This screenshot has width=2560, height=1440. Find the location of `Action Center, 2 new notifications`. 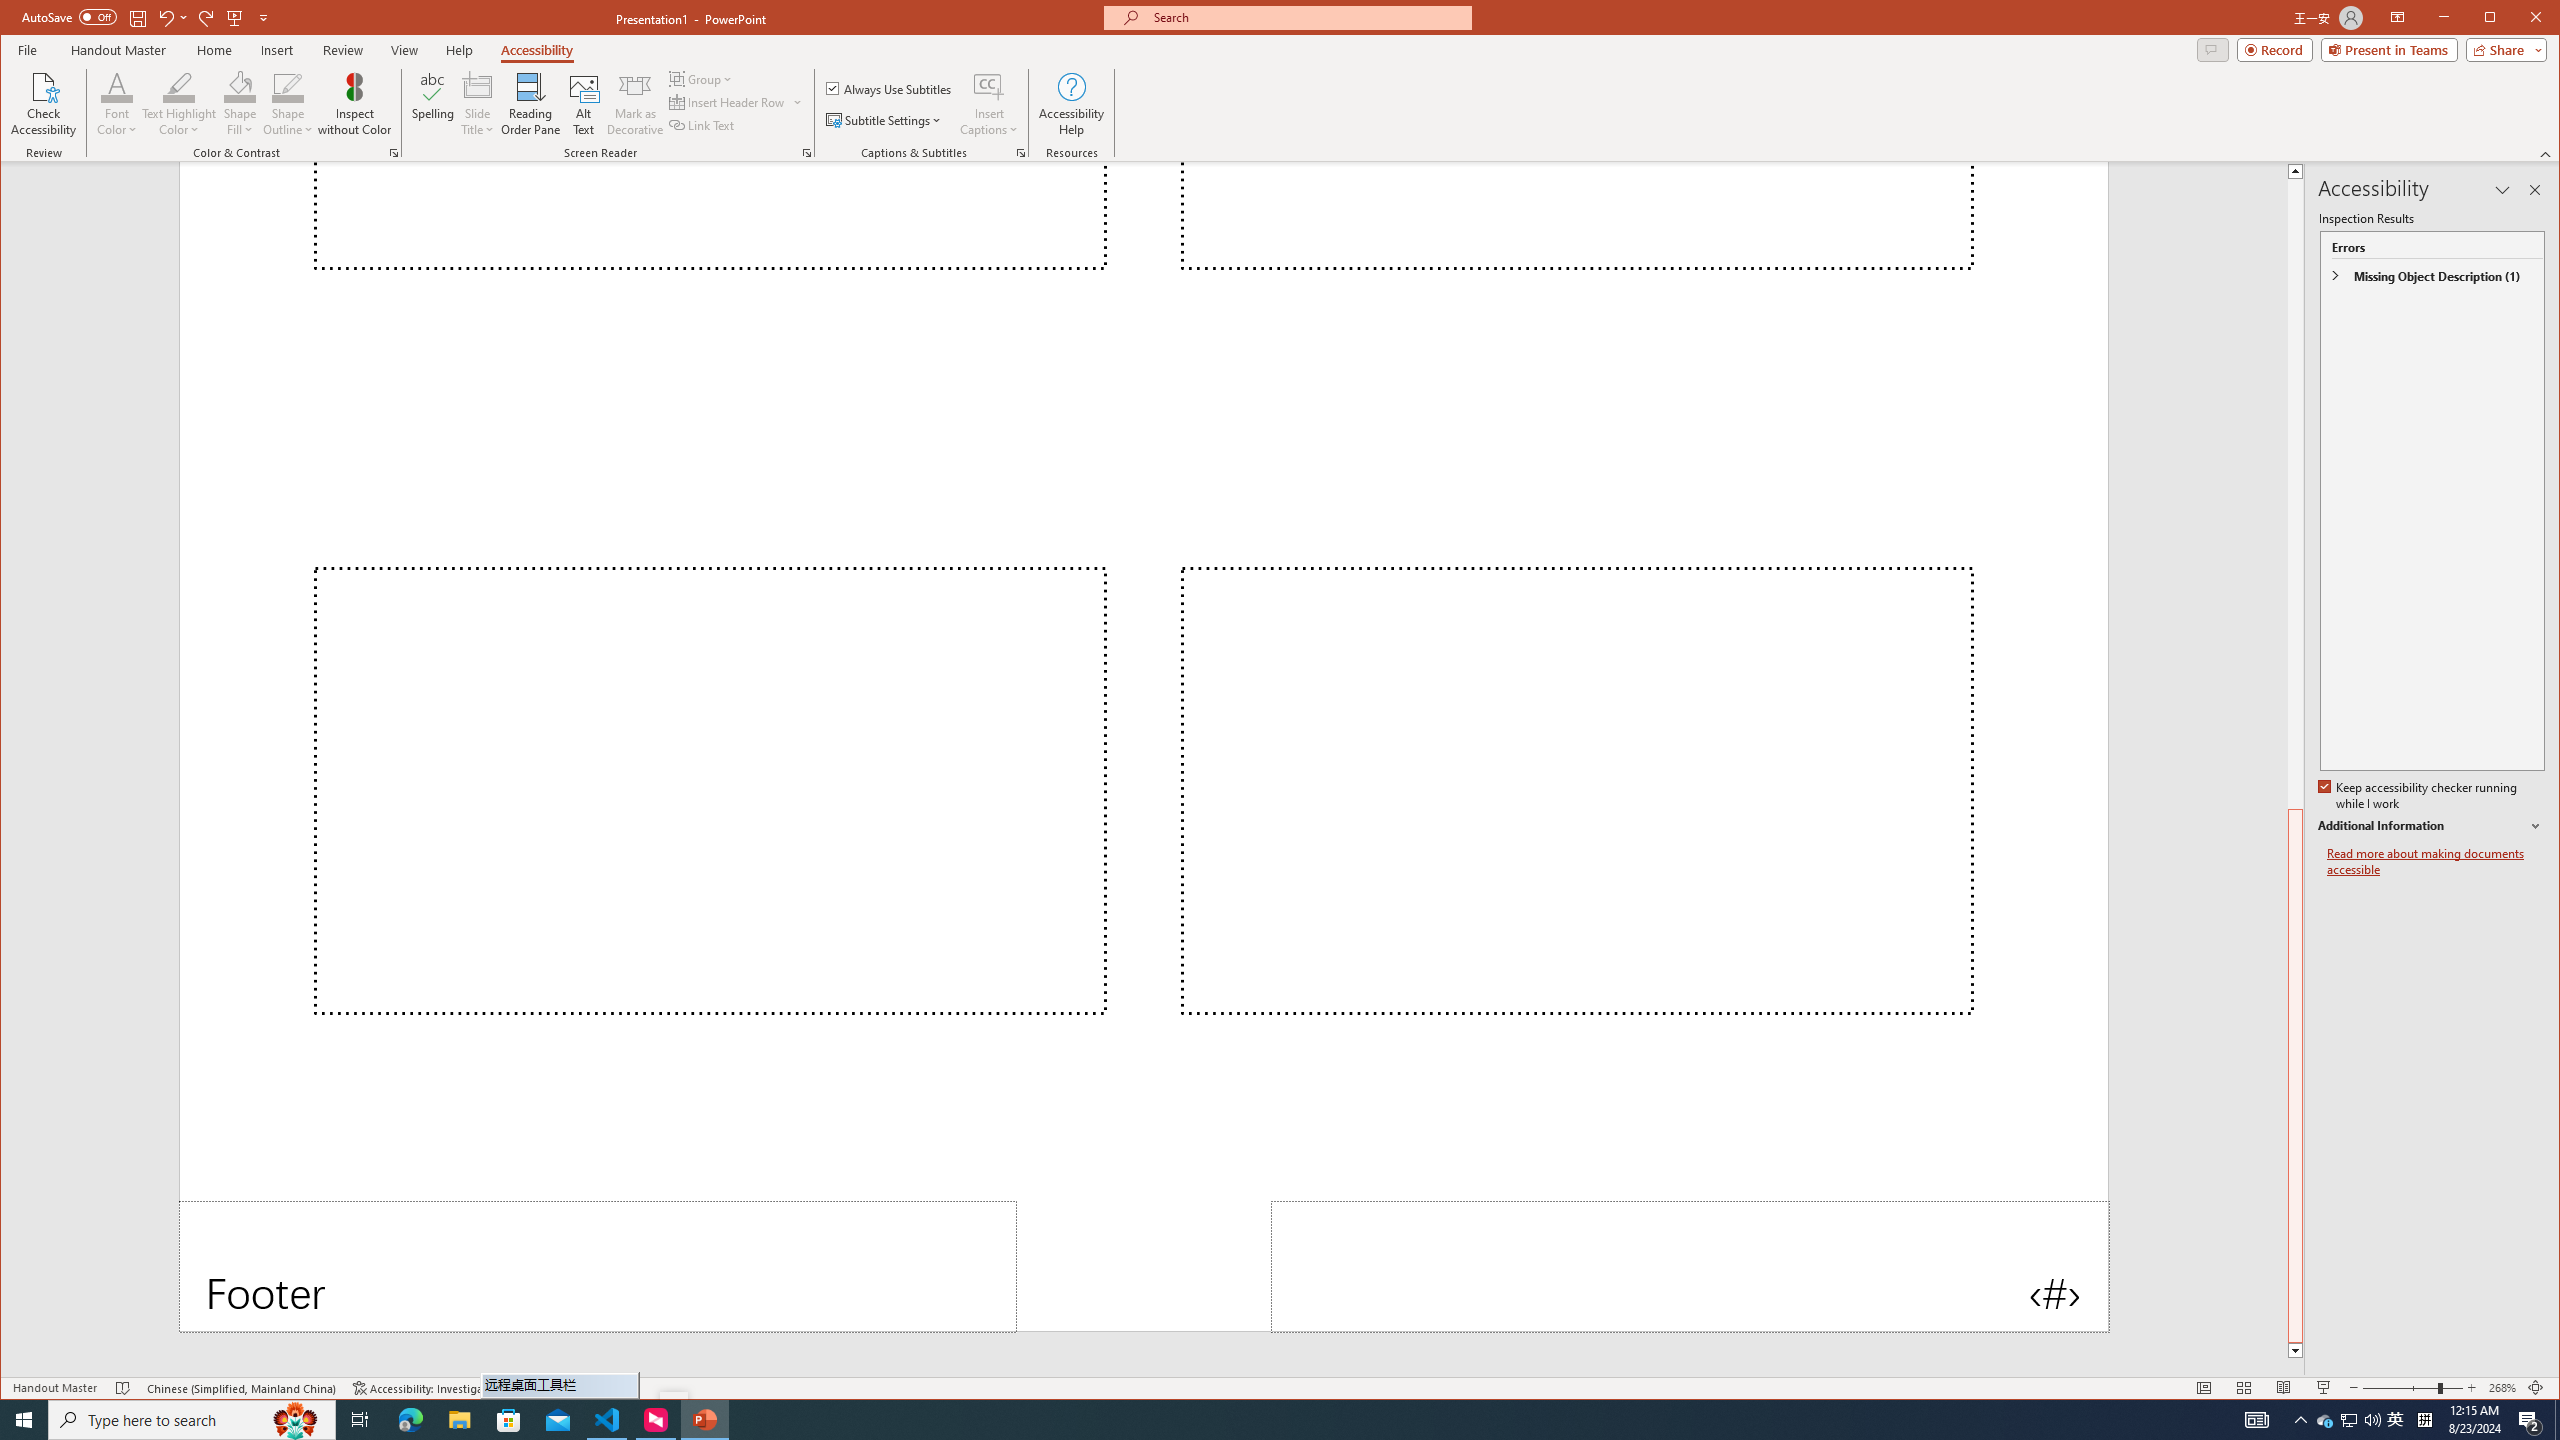

Action Center, 2 new notifications is located at coordinates (2530, 1420).